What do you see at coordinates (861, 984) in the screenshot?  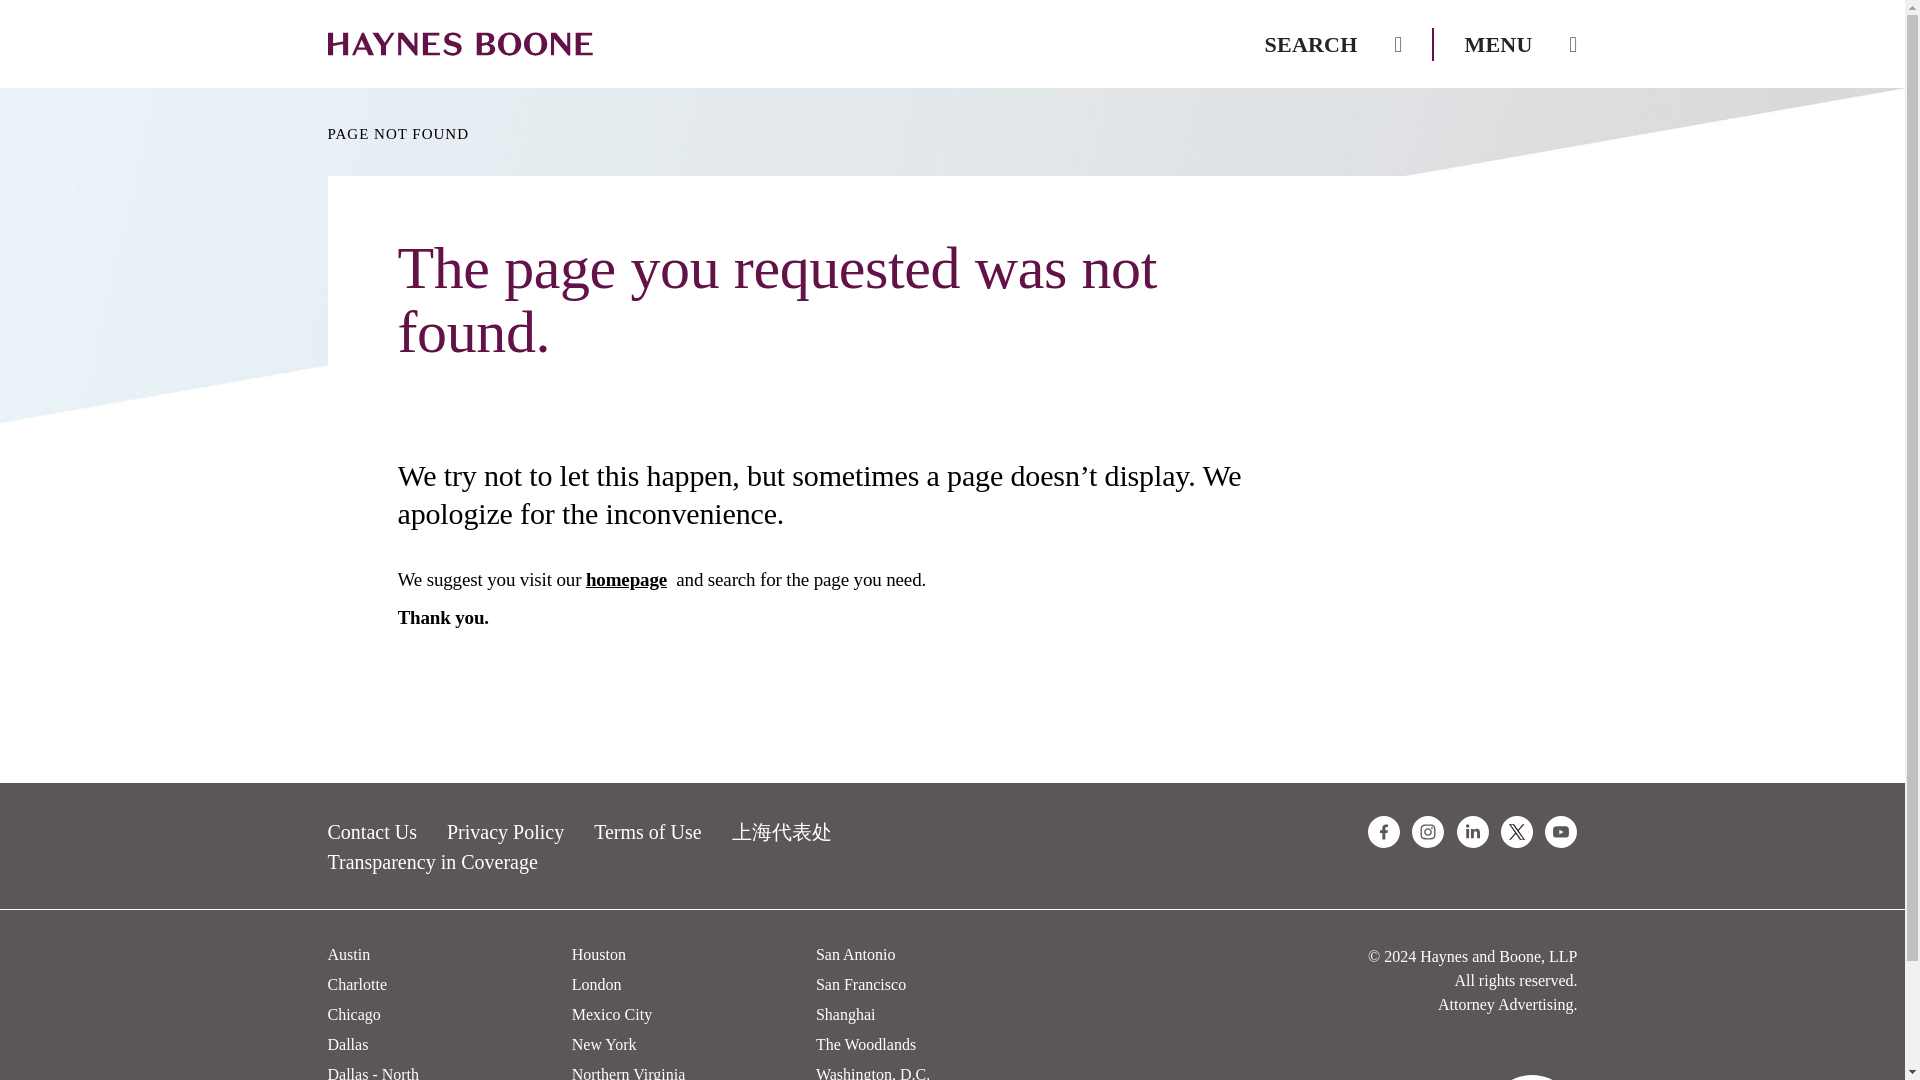 I see `San Francisco` at bounding box center [861, 984].